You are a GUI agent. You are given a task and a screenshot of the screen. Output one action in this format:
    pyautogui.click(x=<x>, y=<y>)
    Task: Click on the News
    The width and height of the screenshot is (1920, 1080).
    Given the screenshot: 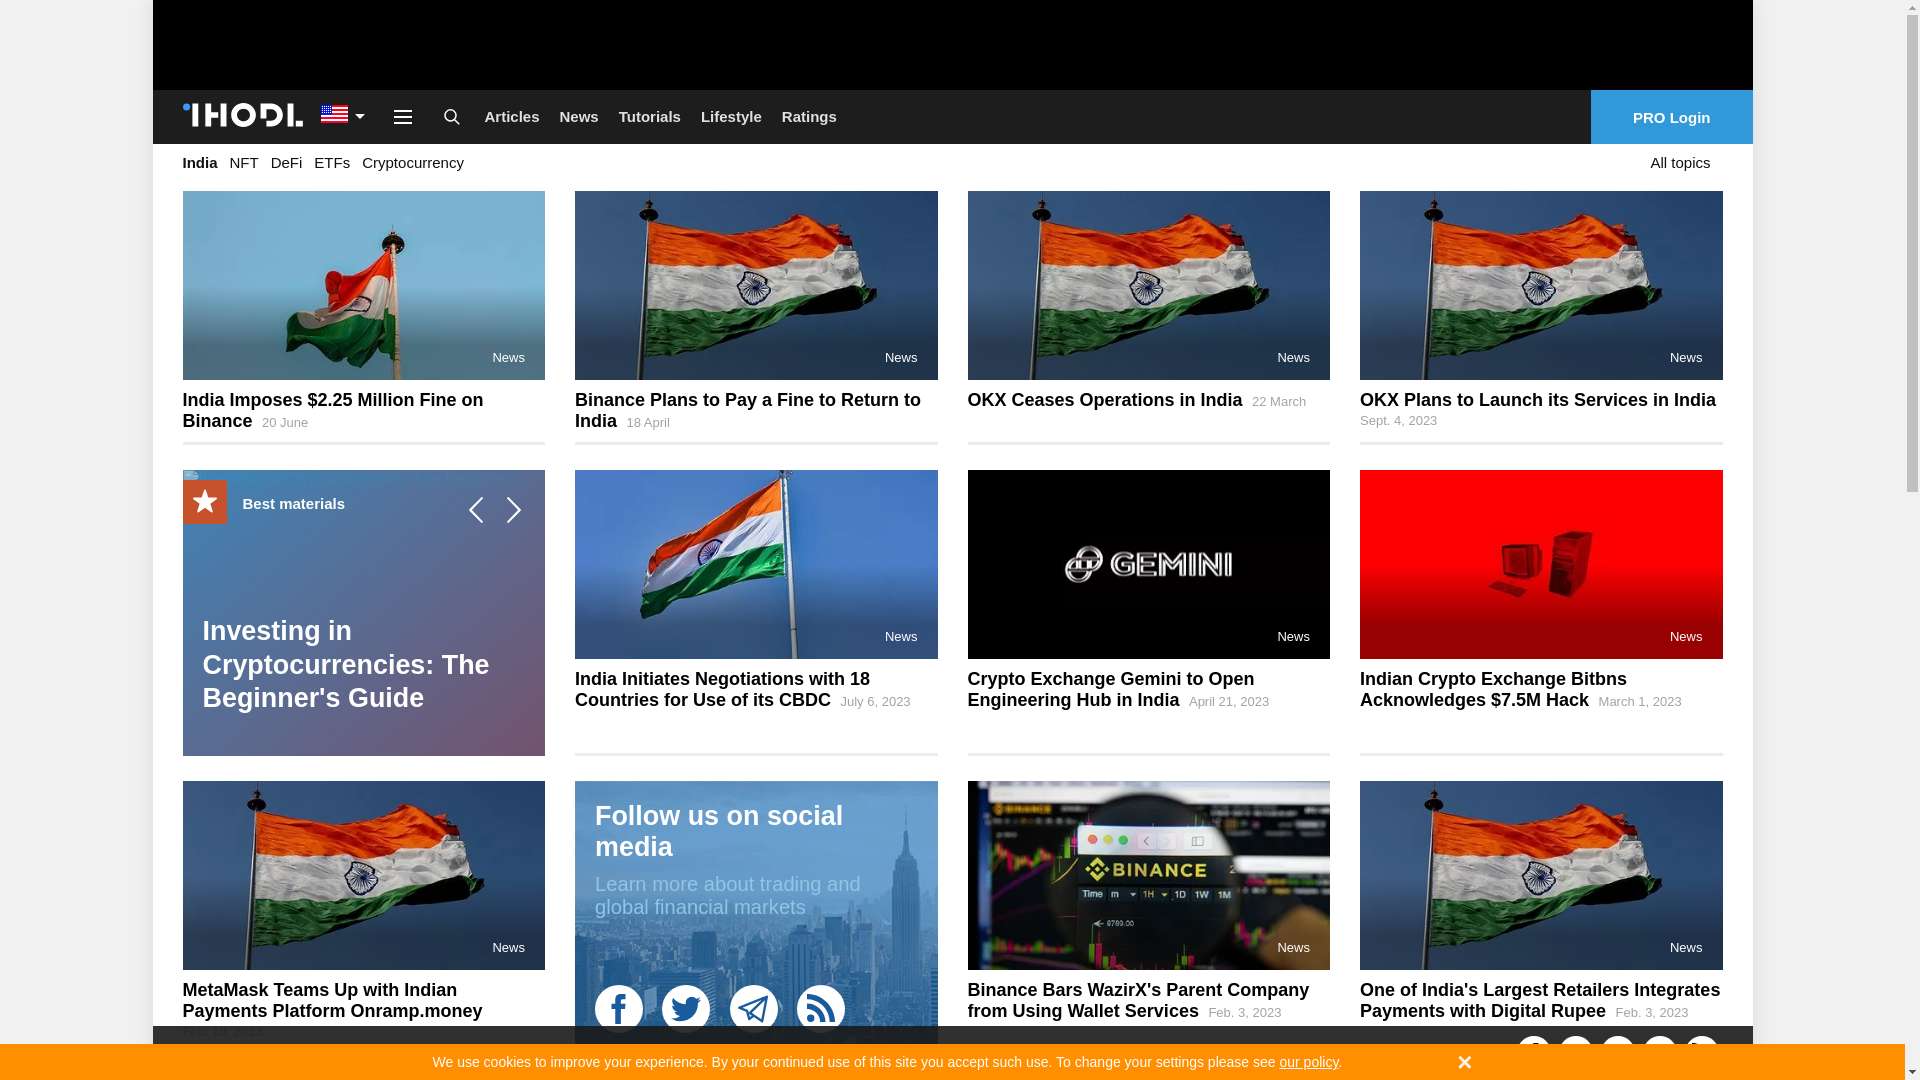 What is the action you would take?
    pyautogui.click(x=508, y=357)
    